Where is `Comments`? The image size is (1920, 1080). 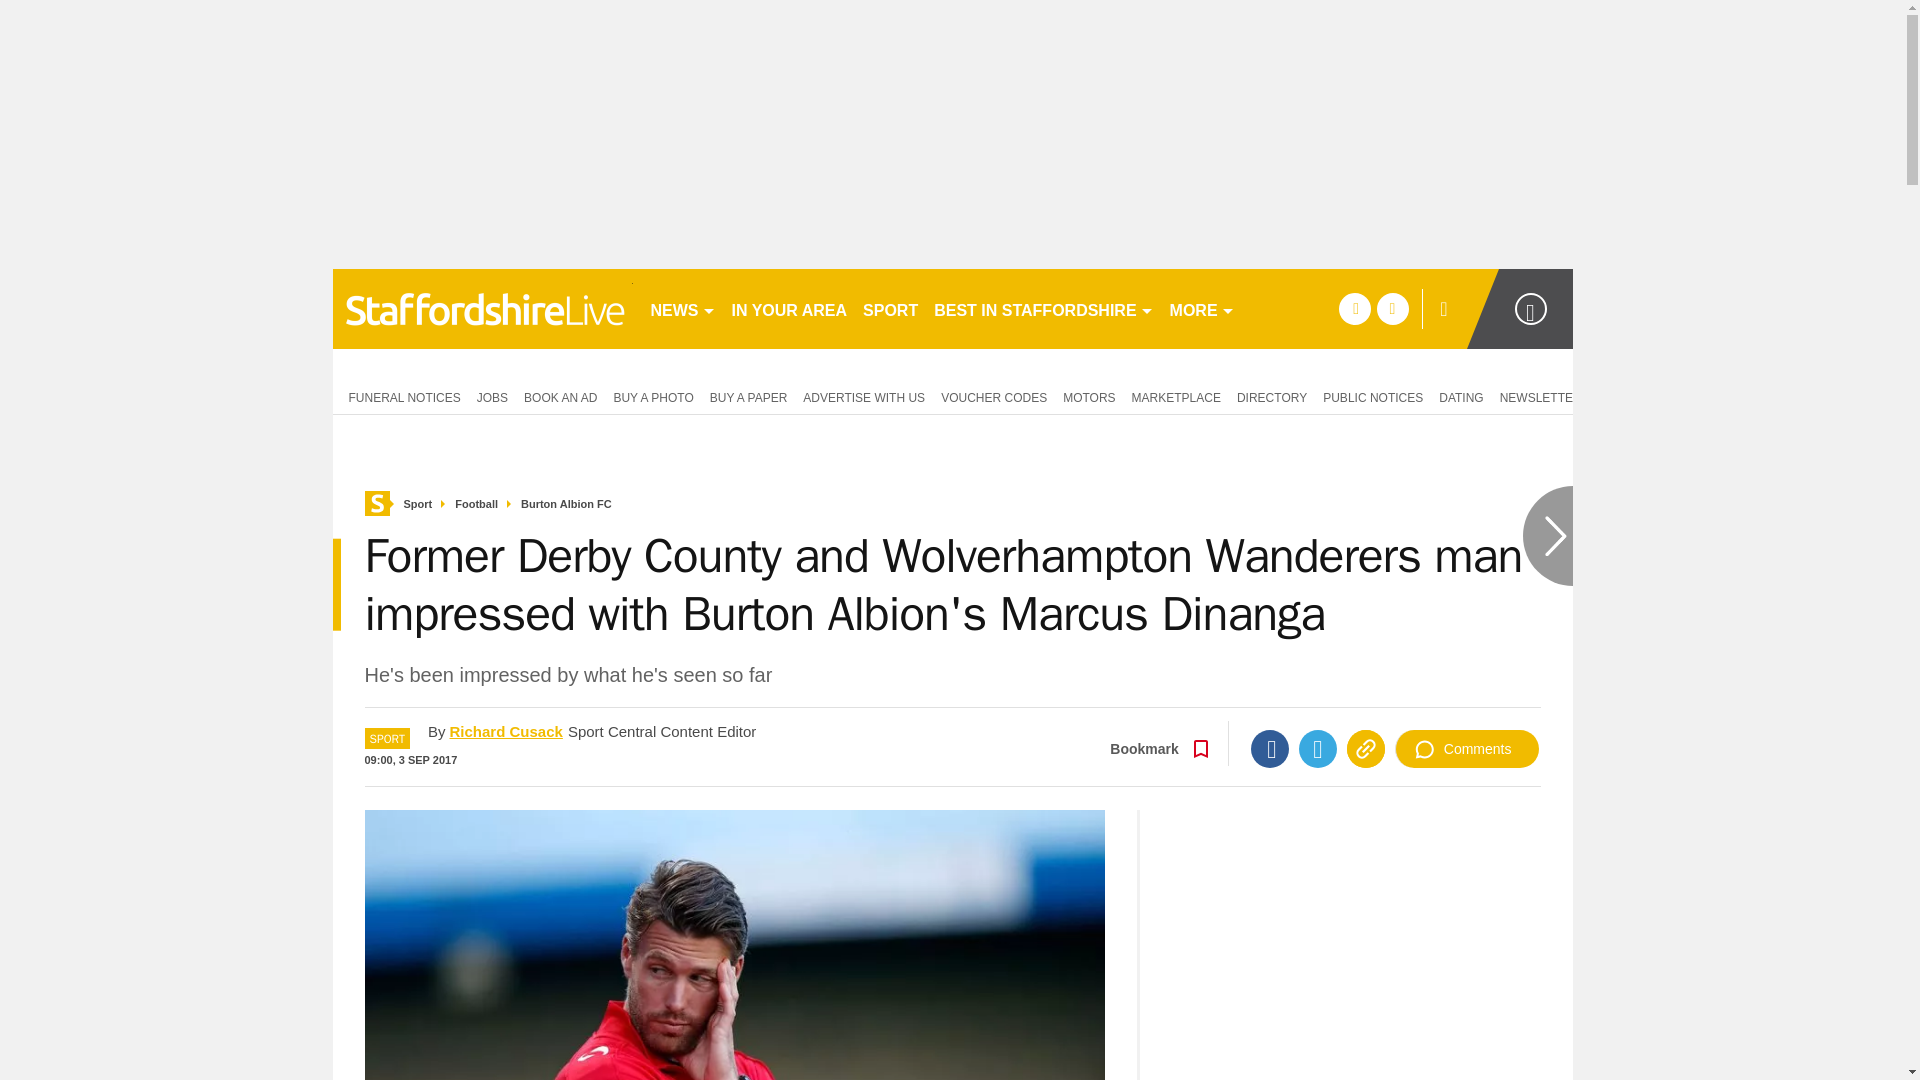 Comments is located at coordinates (1467, 748).